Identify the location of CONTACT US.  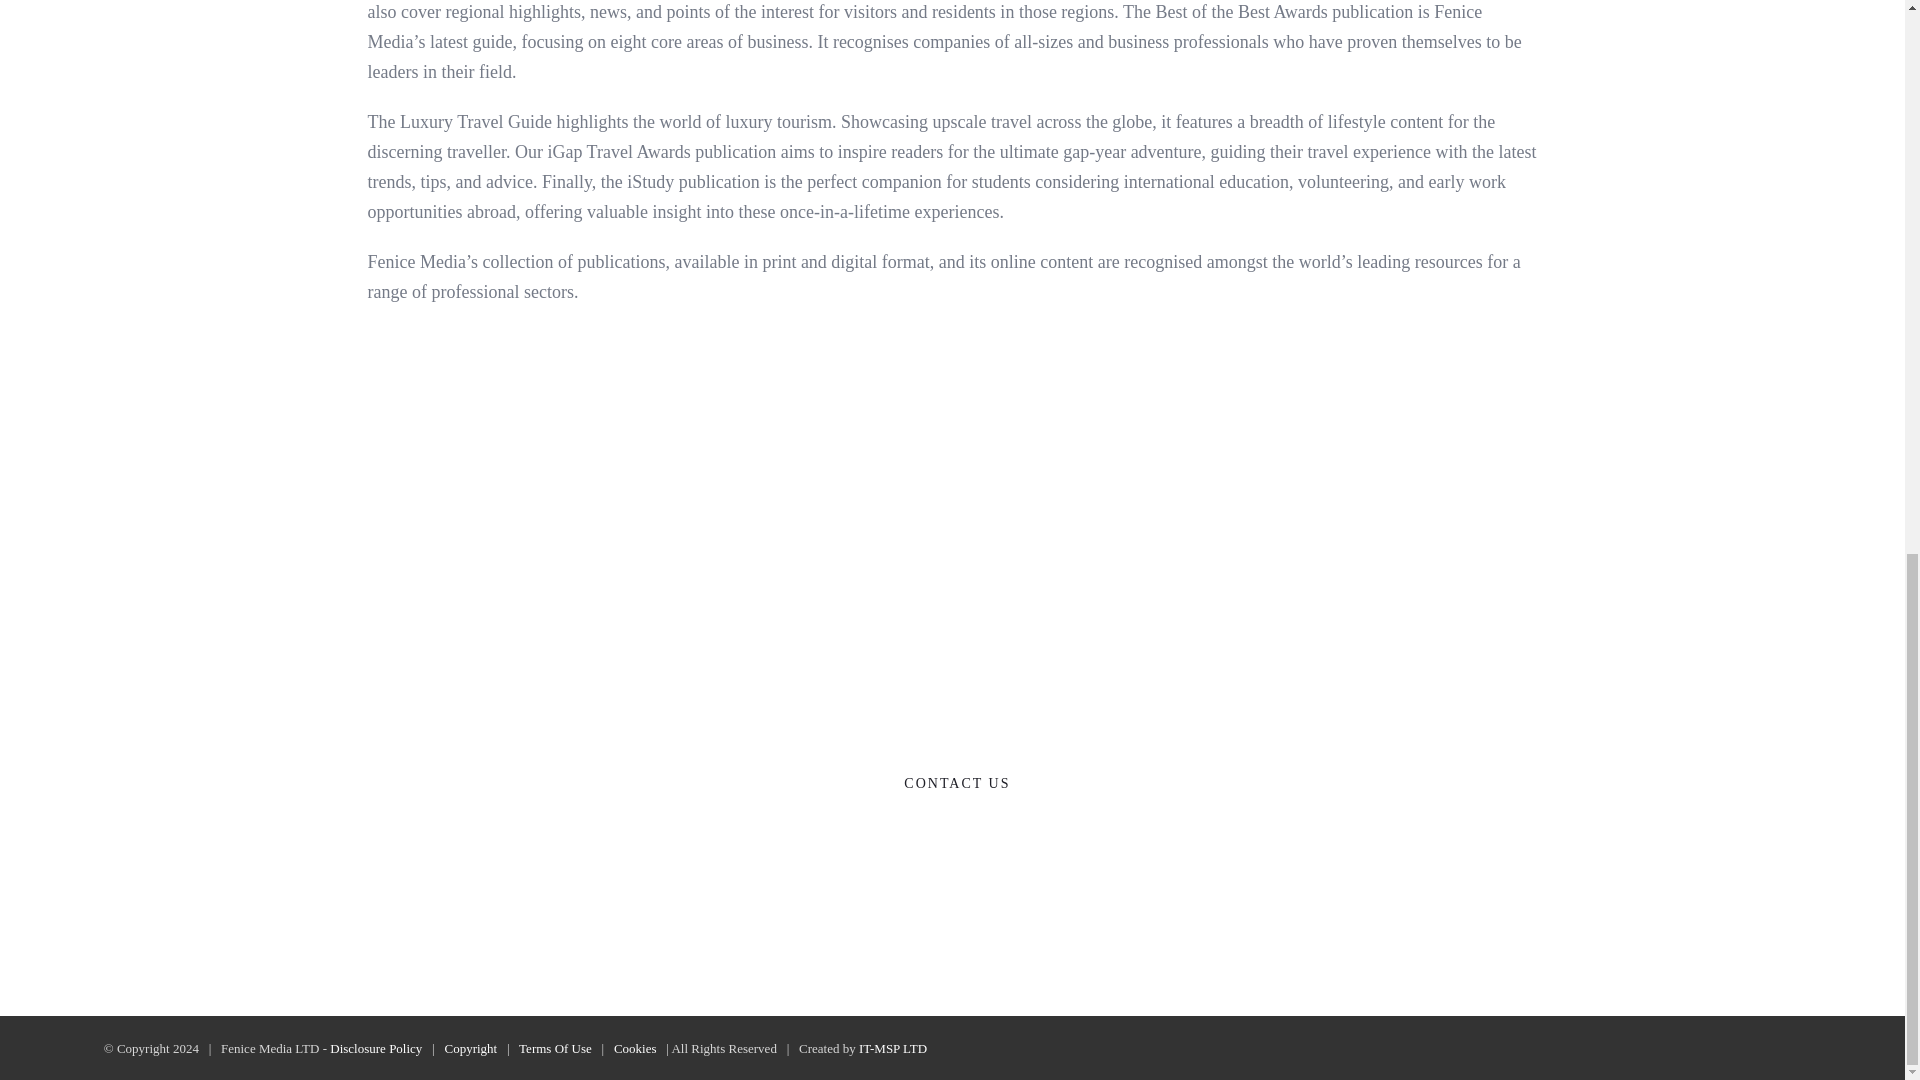
(952, 783).